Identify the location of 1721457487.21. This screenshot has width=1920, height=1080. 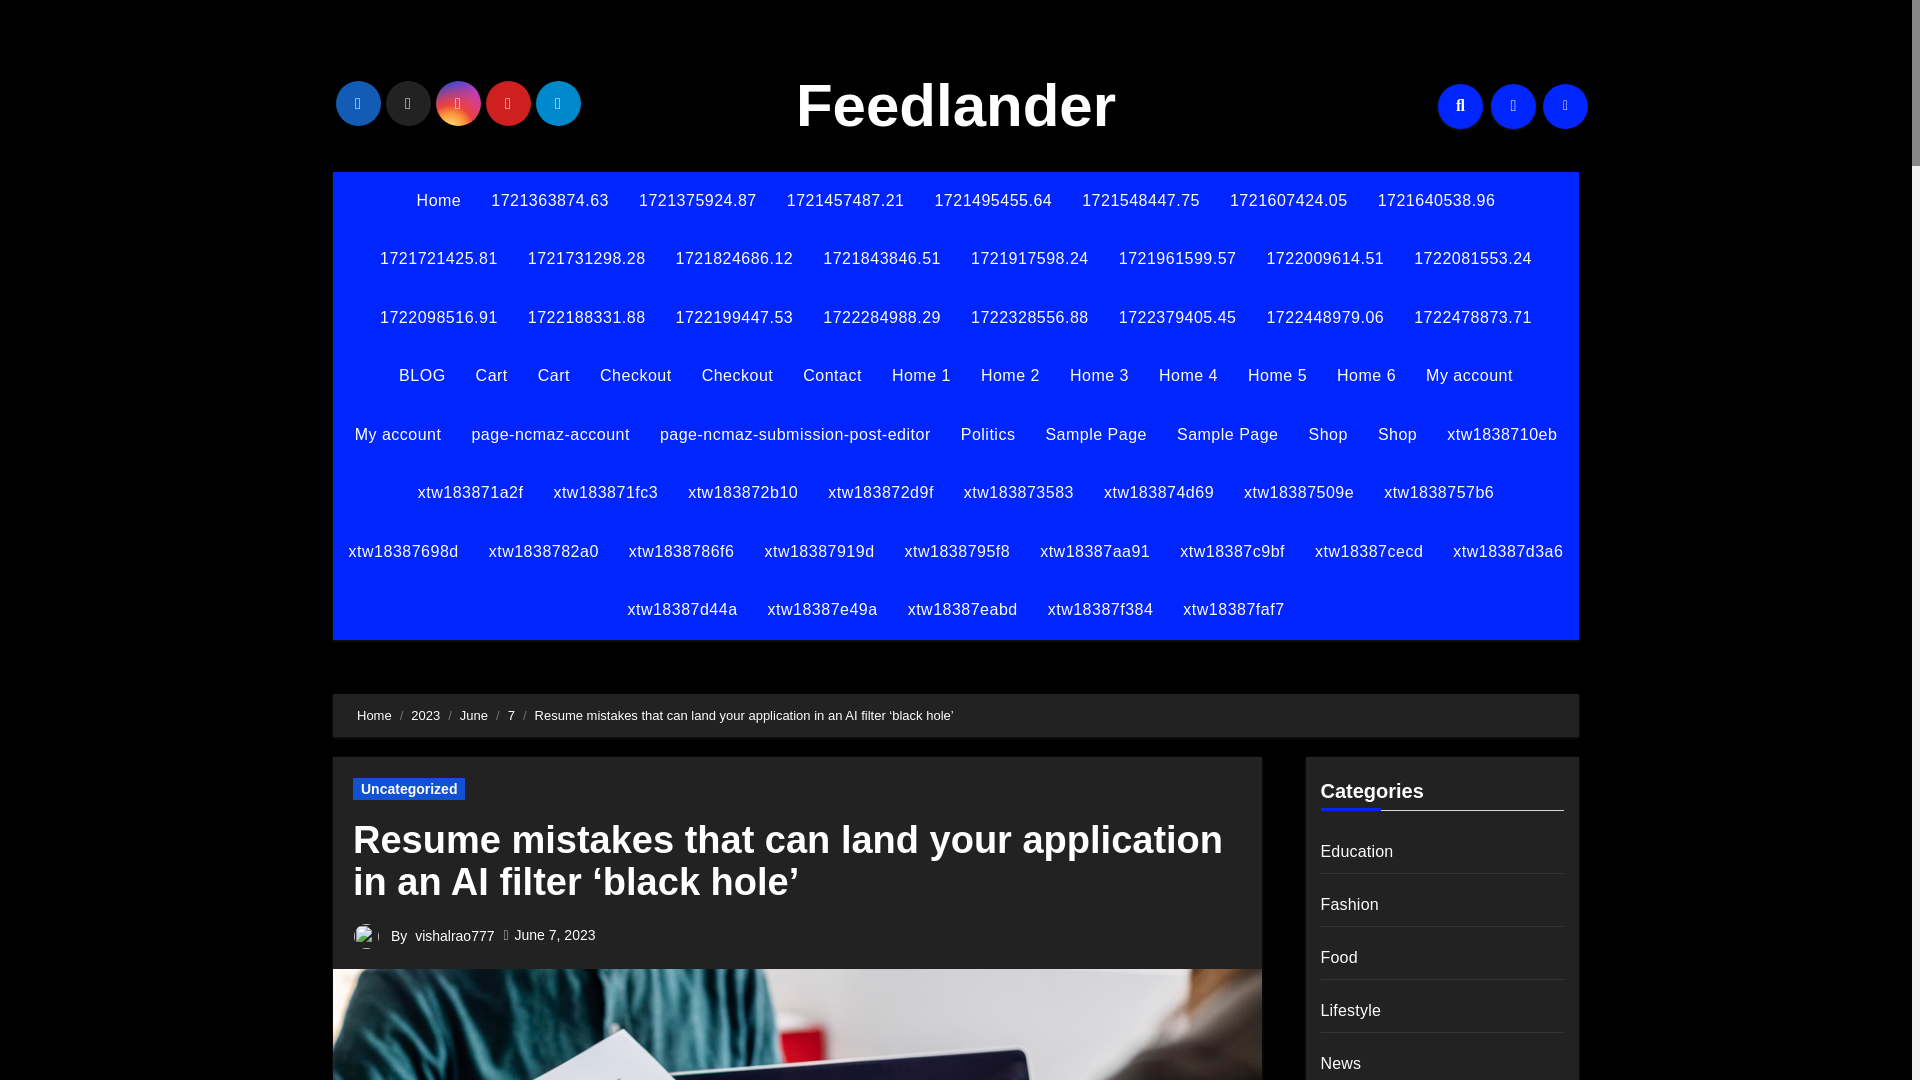
(845, 200).